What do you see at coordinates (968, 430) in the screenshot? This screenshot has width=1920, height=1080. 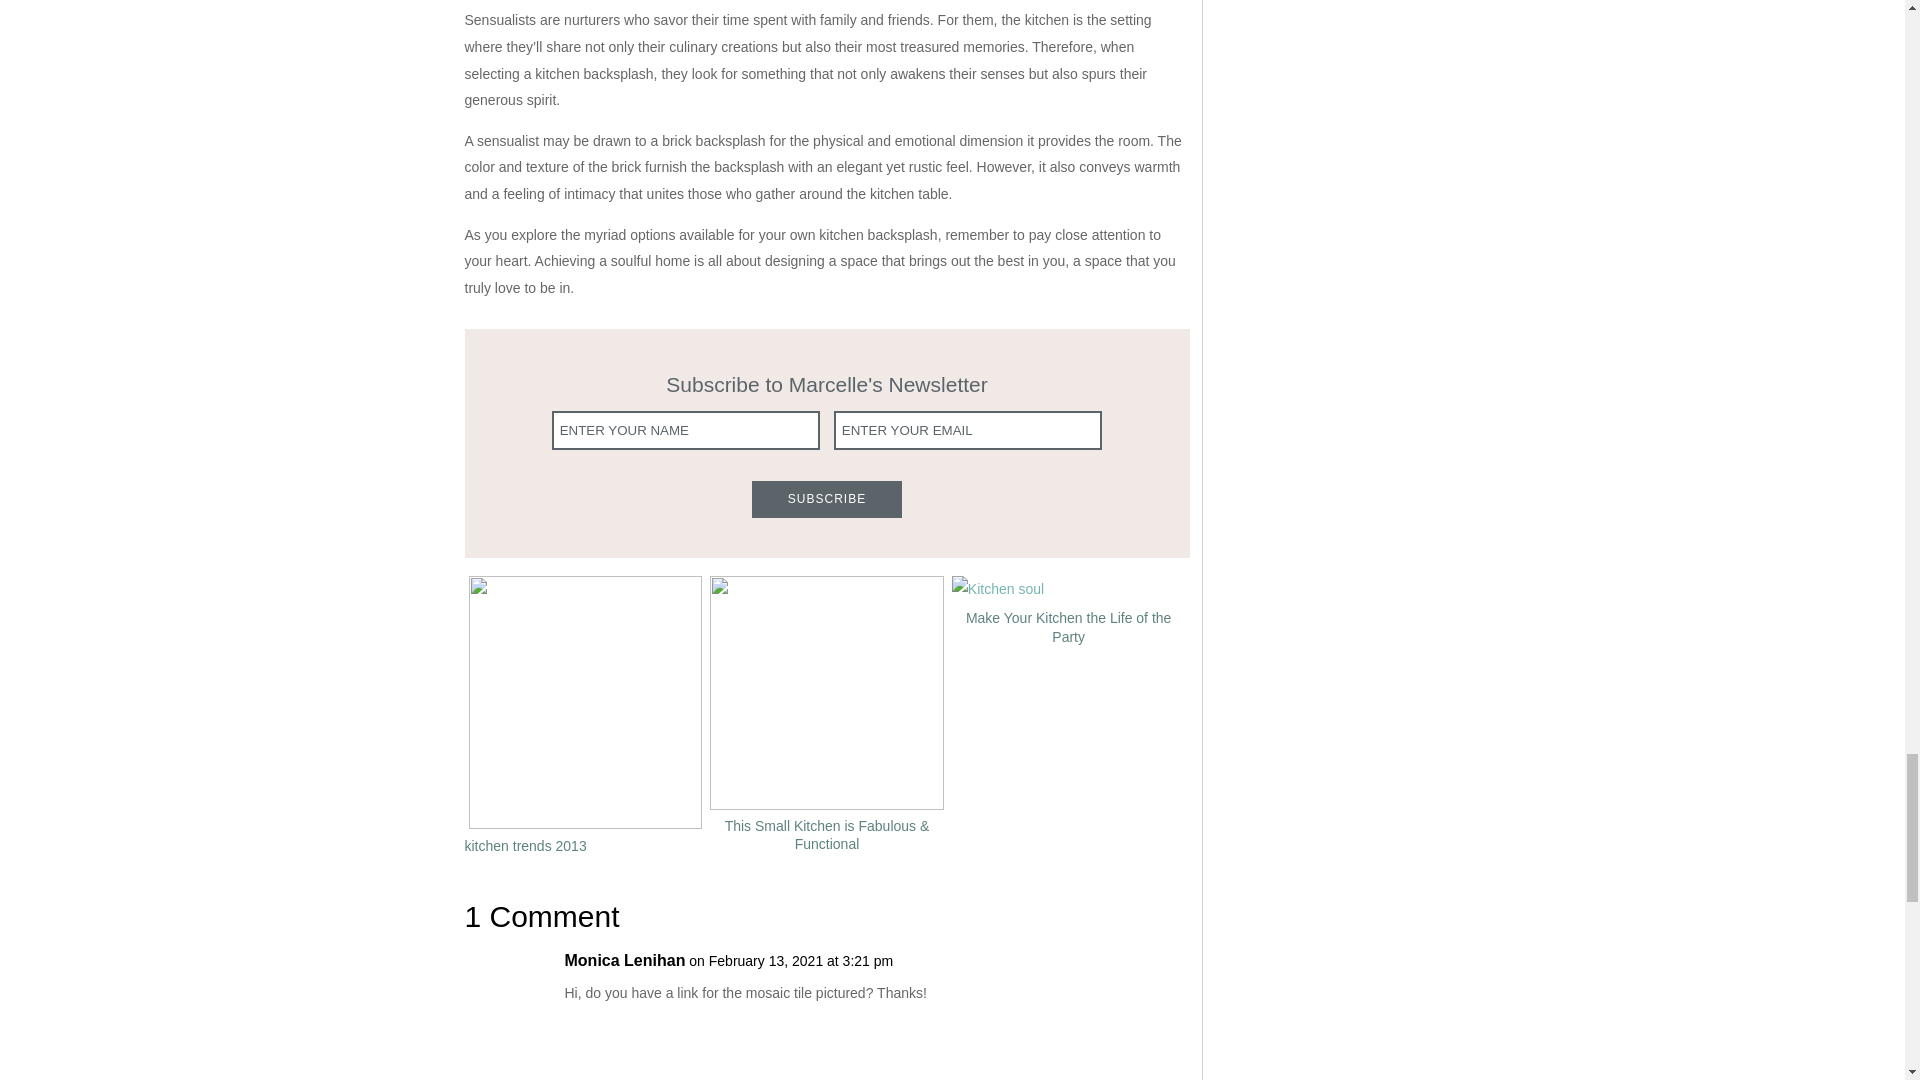 I see `ENTER YOUR EMAIL` at bounding box center [968, 430].